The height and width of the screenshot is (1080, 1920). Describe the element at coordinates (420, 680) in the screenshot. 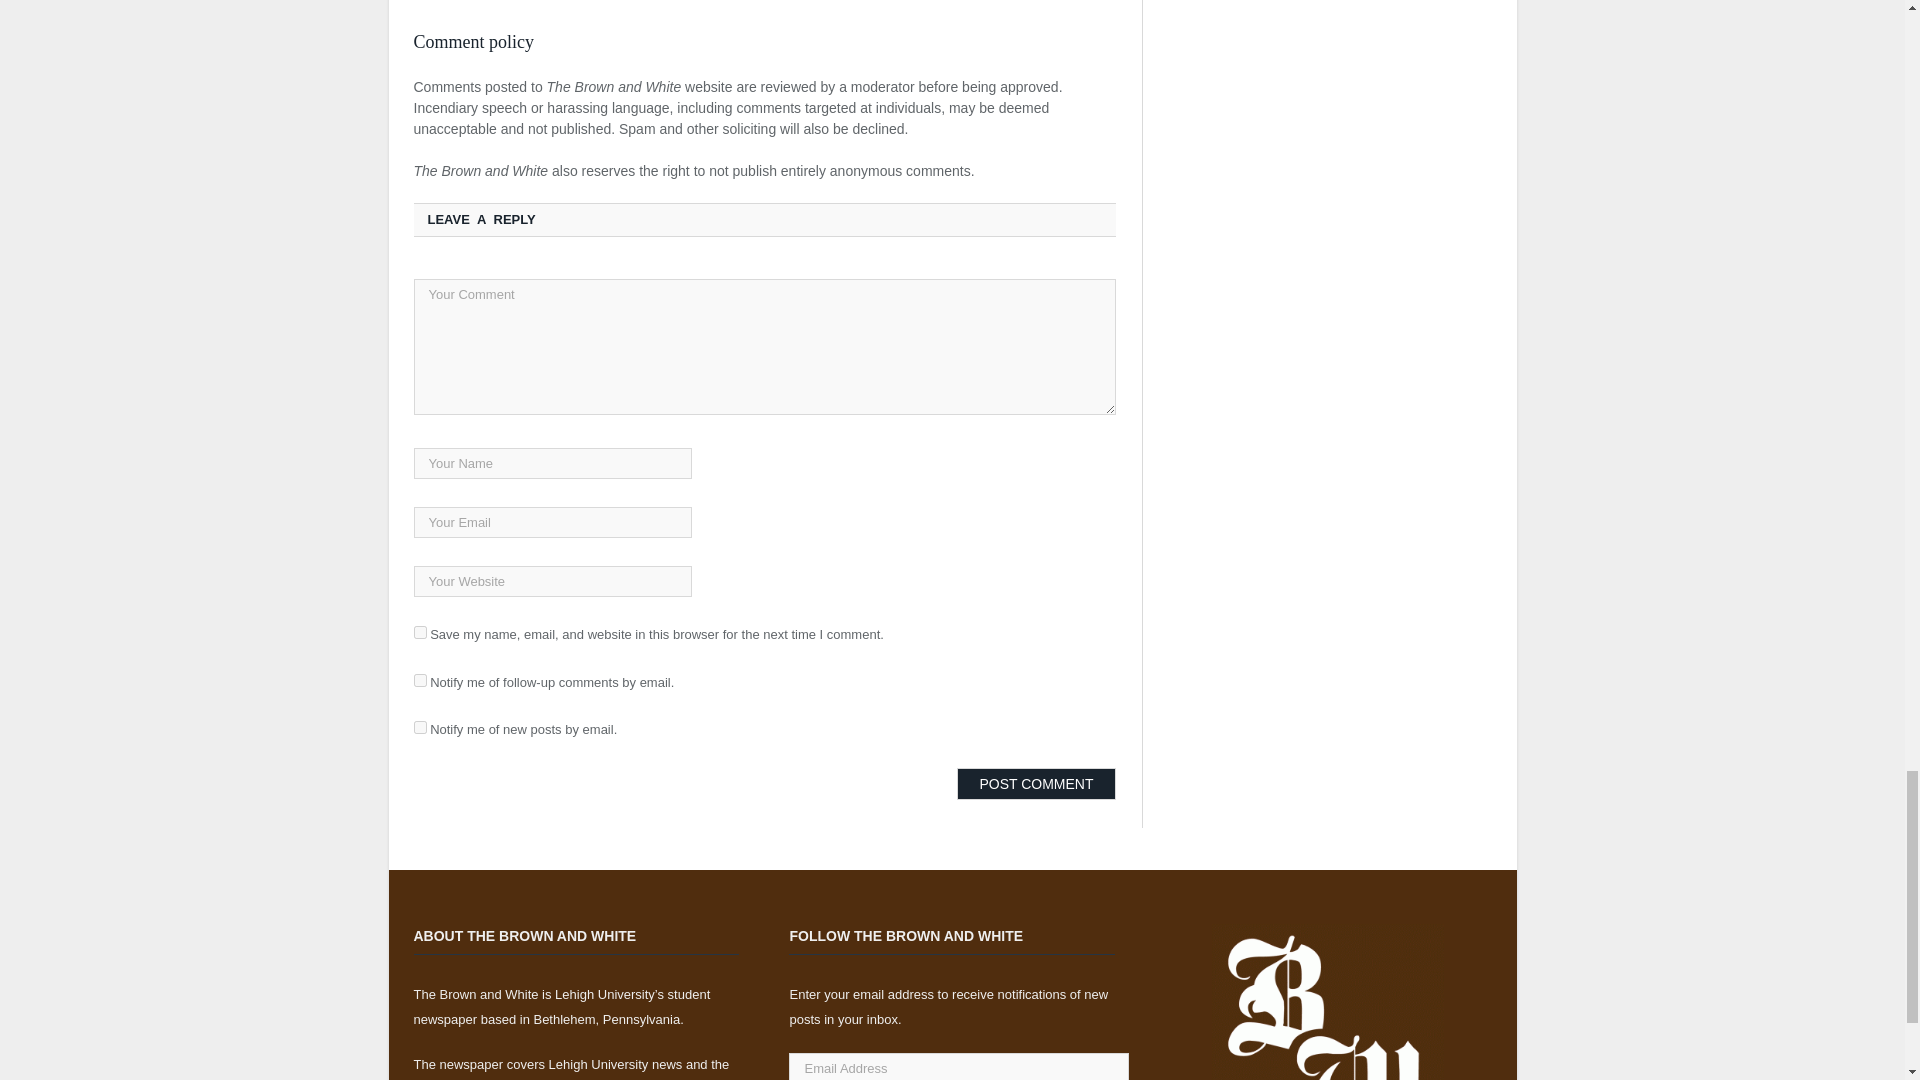

I see `subscribe` at that location.